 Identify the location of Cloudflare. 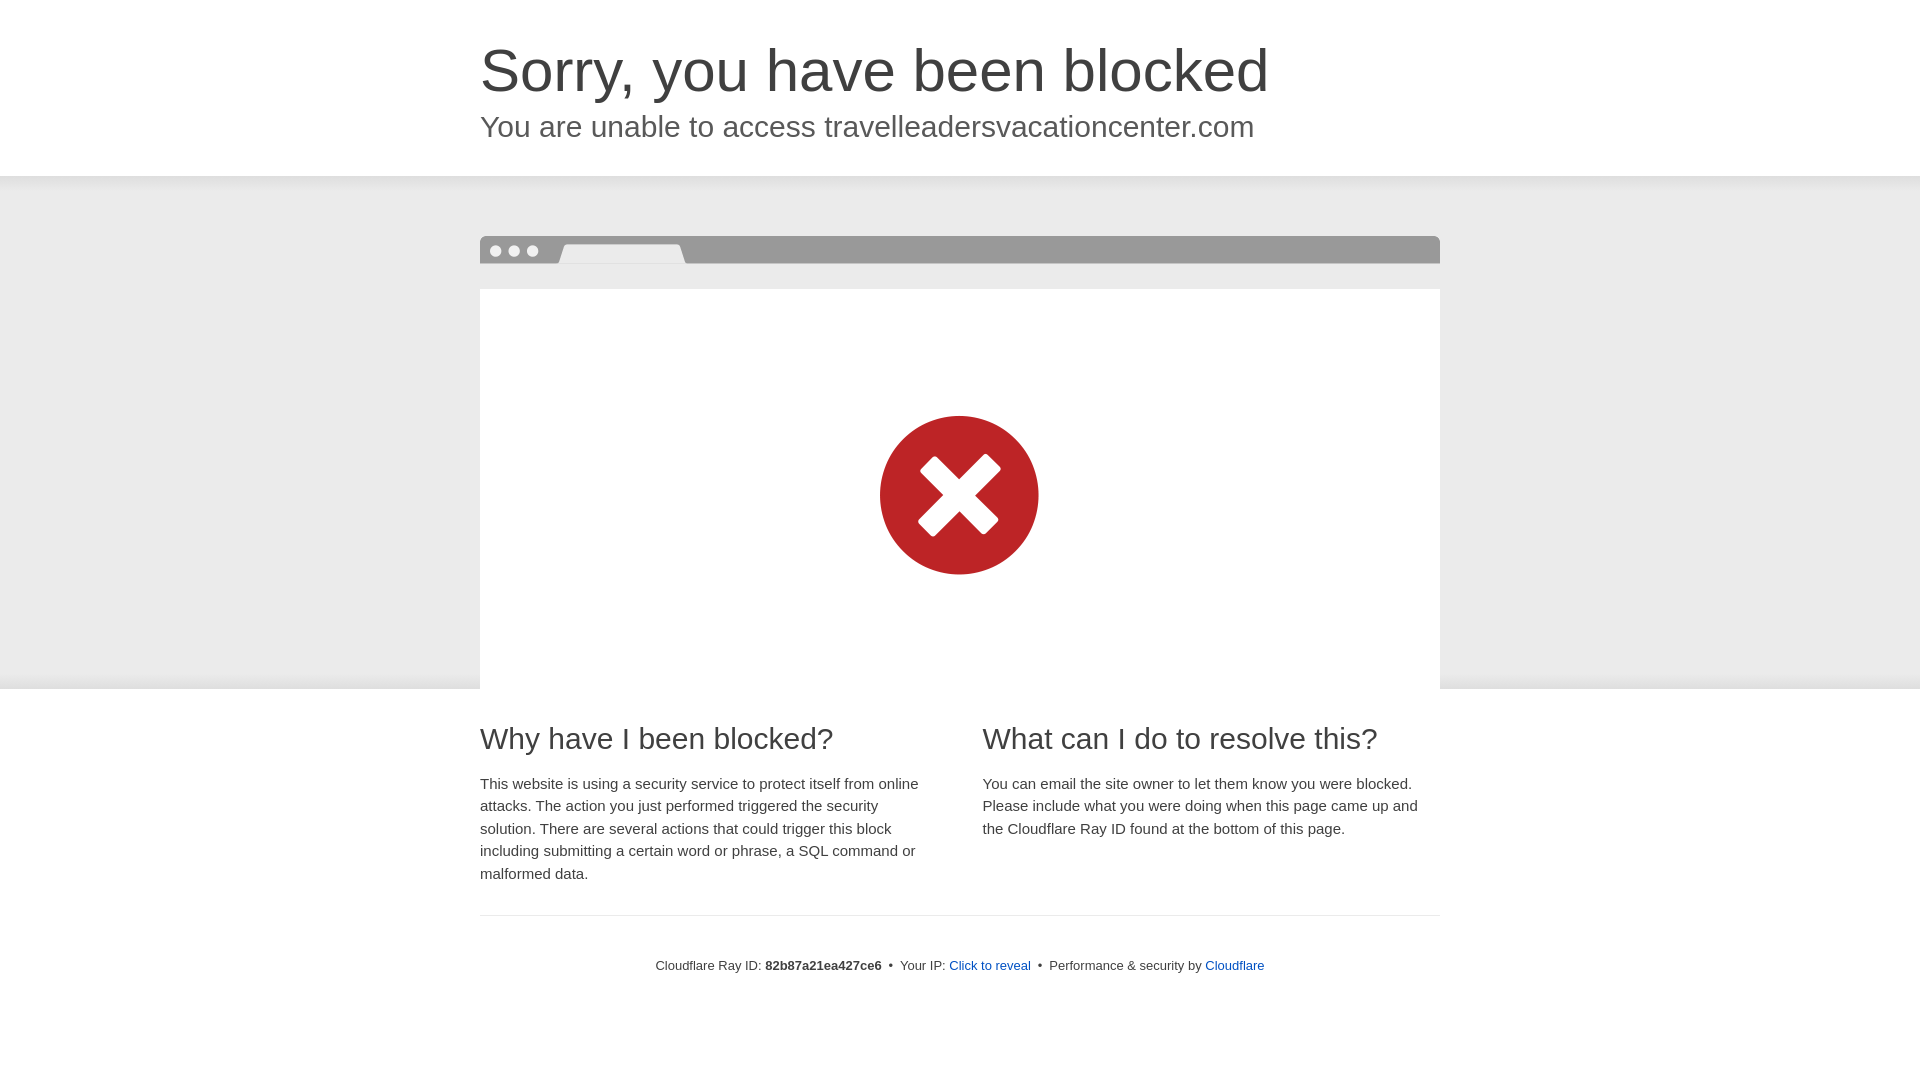
(1234, 966).